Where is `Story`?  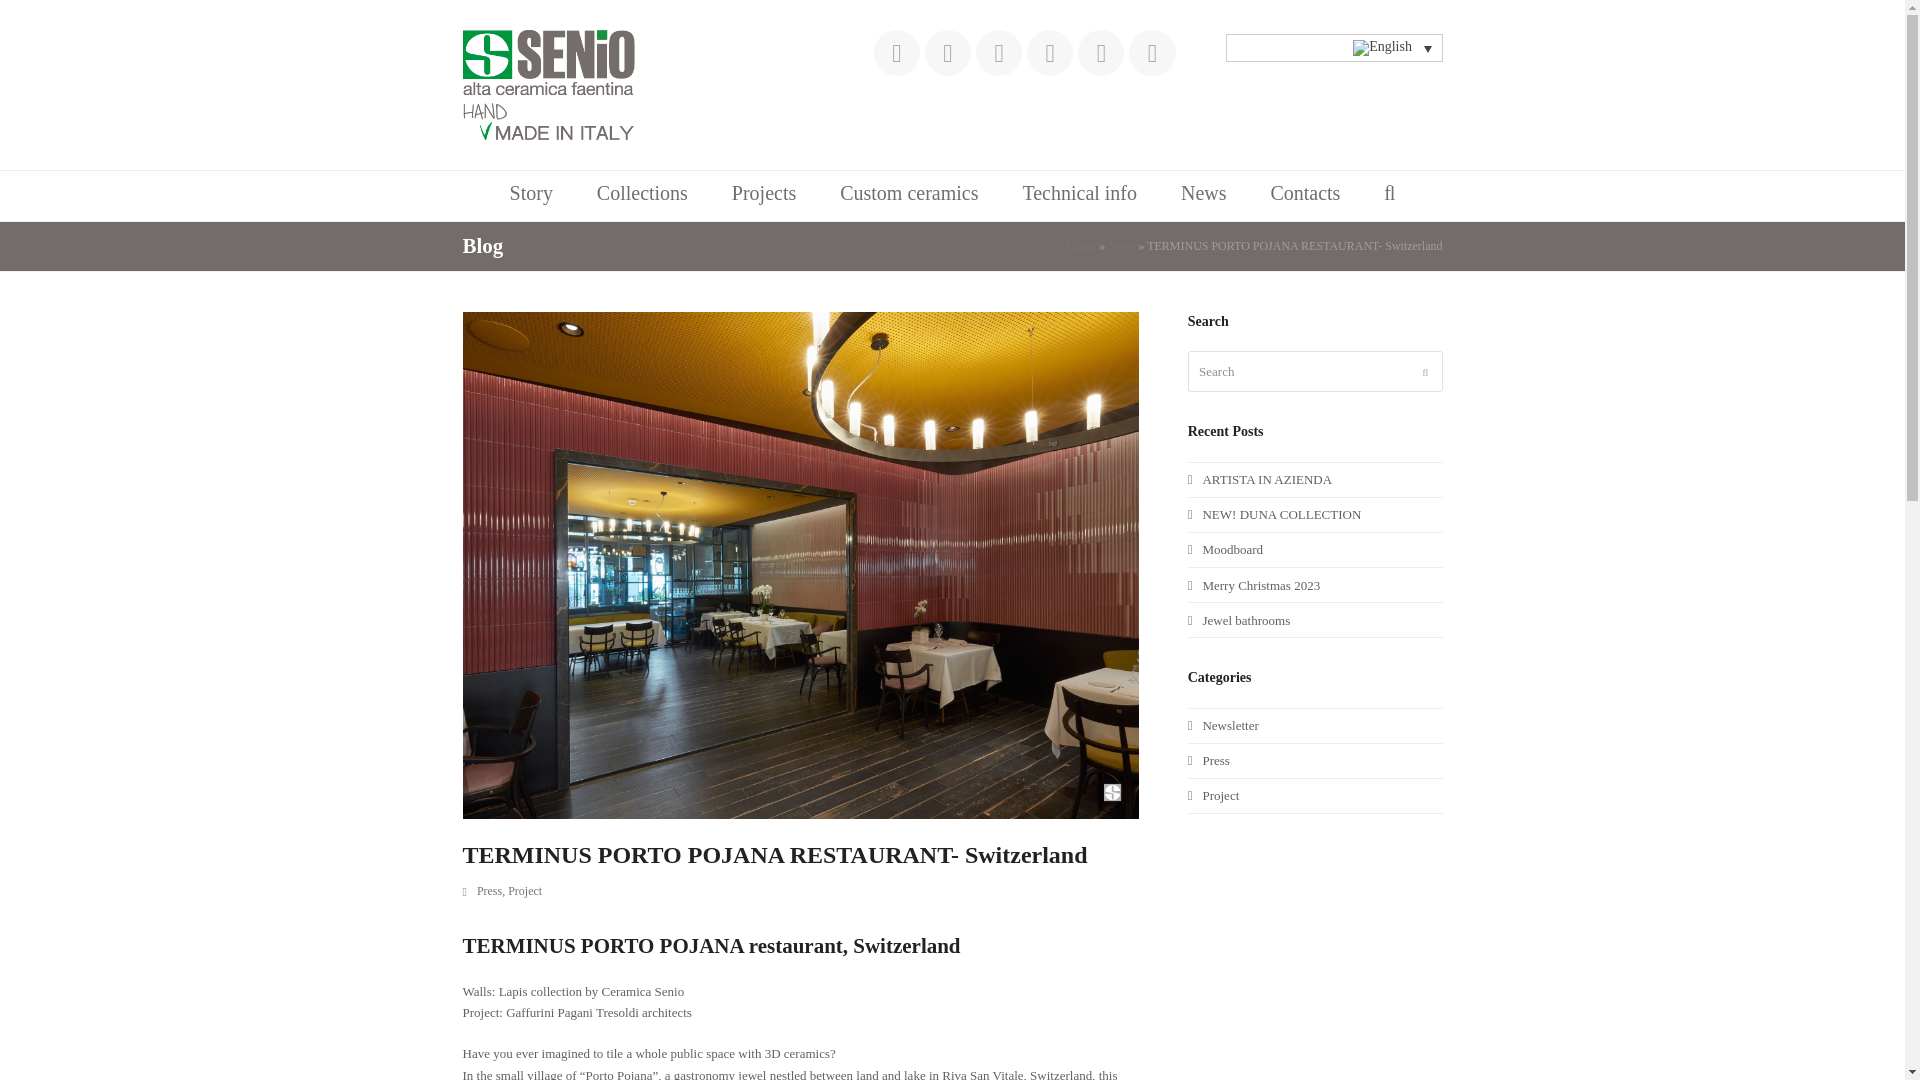 Story is located at coordinates (530, 196).